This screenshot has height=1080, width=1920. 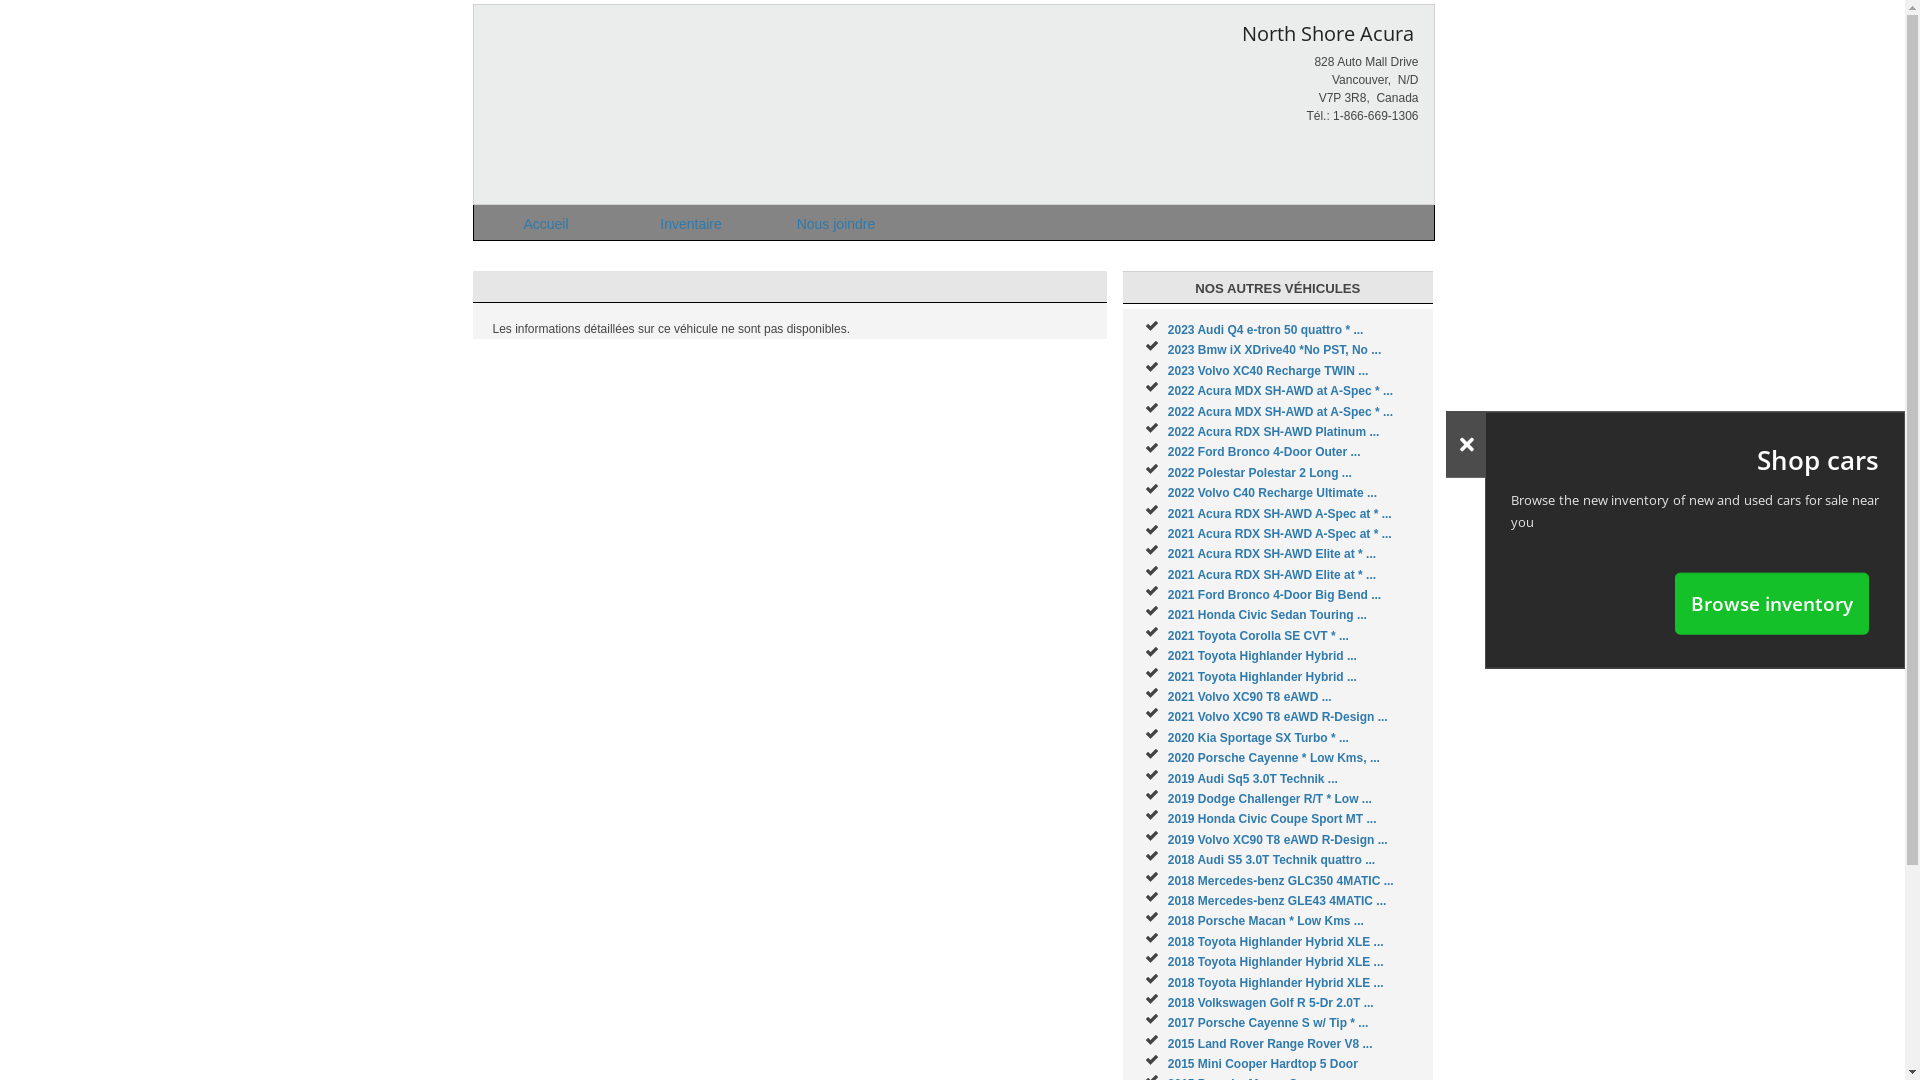 What do you see at coordinates (1272, 575) in the screenshot?
I see `2021 Acura RDX SH-AWD Elite at * ...` at bounding box center [1272, 575].